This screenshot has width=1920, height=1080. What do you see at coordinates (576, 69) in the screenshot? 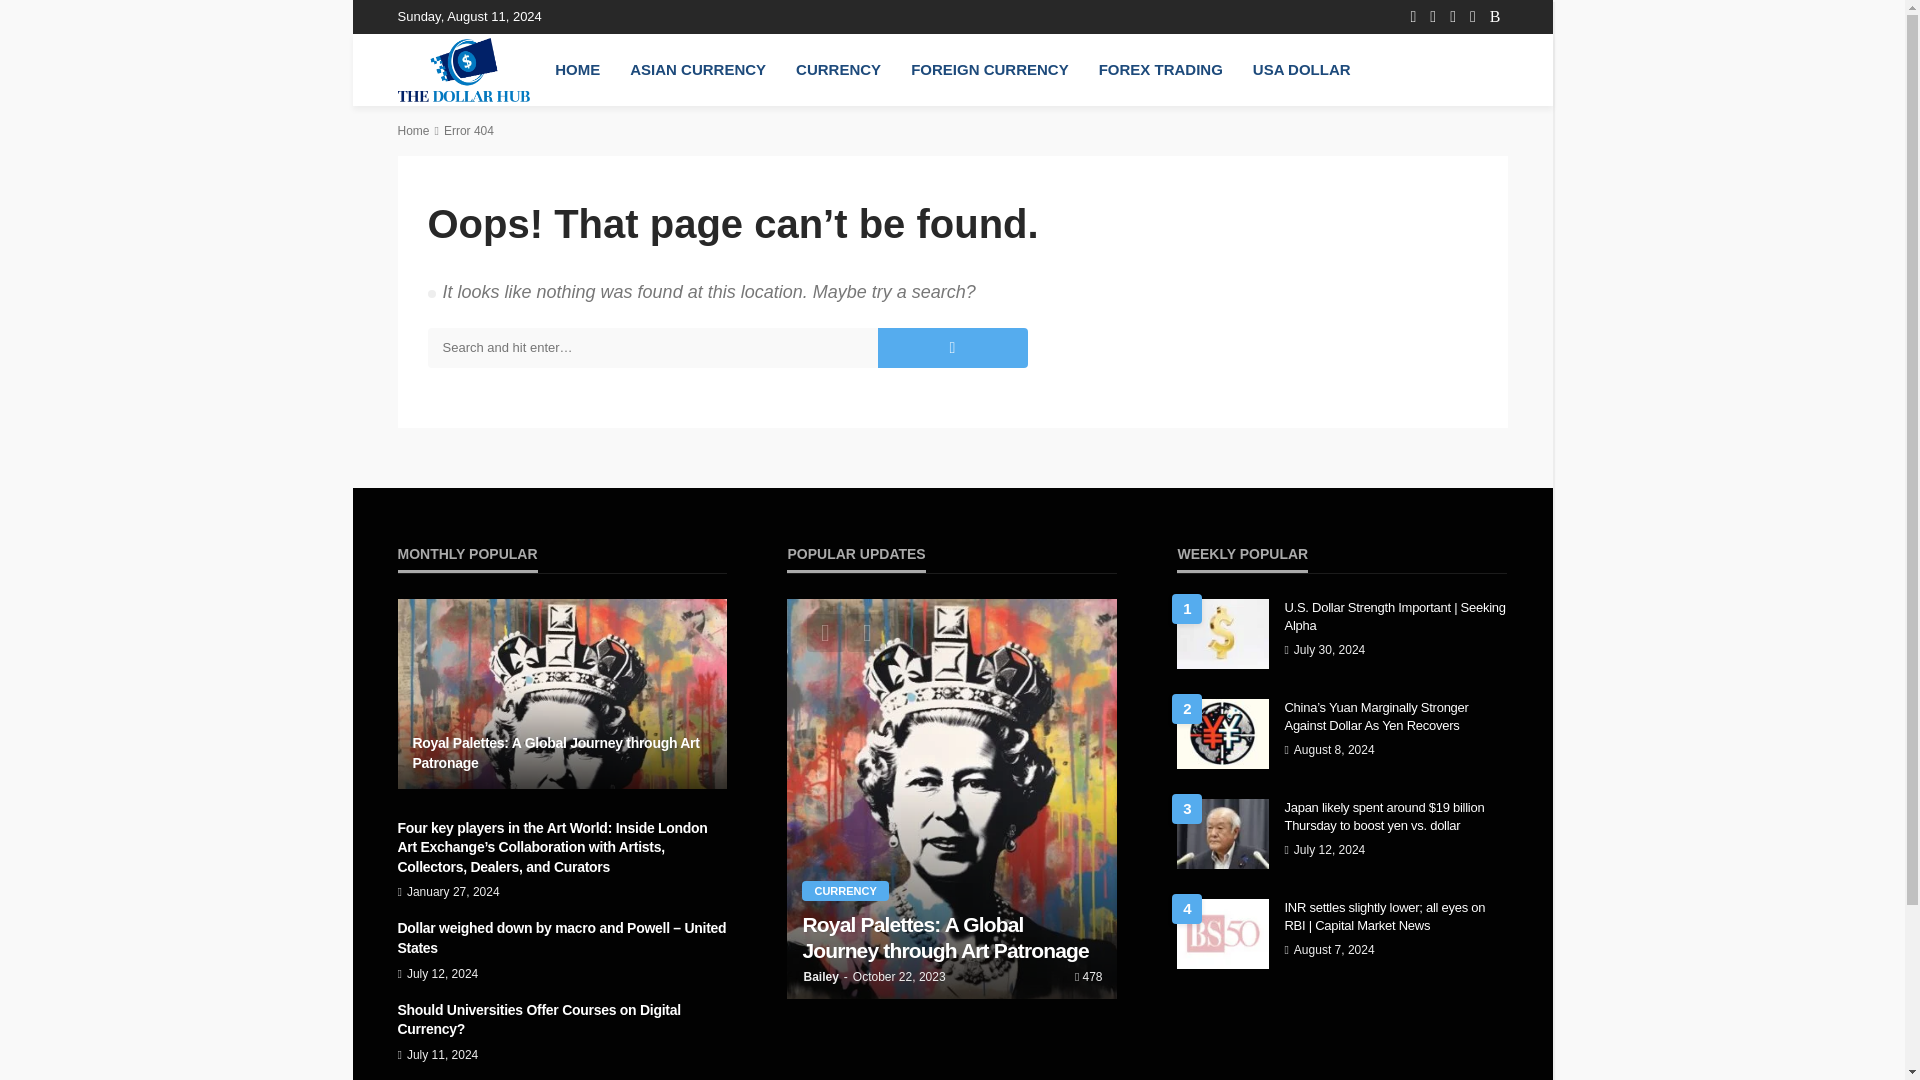
I see `HOME` at bounding box center [576, 69].